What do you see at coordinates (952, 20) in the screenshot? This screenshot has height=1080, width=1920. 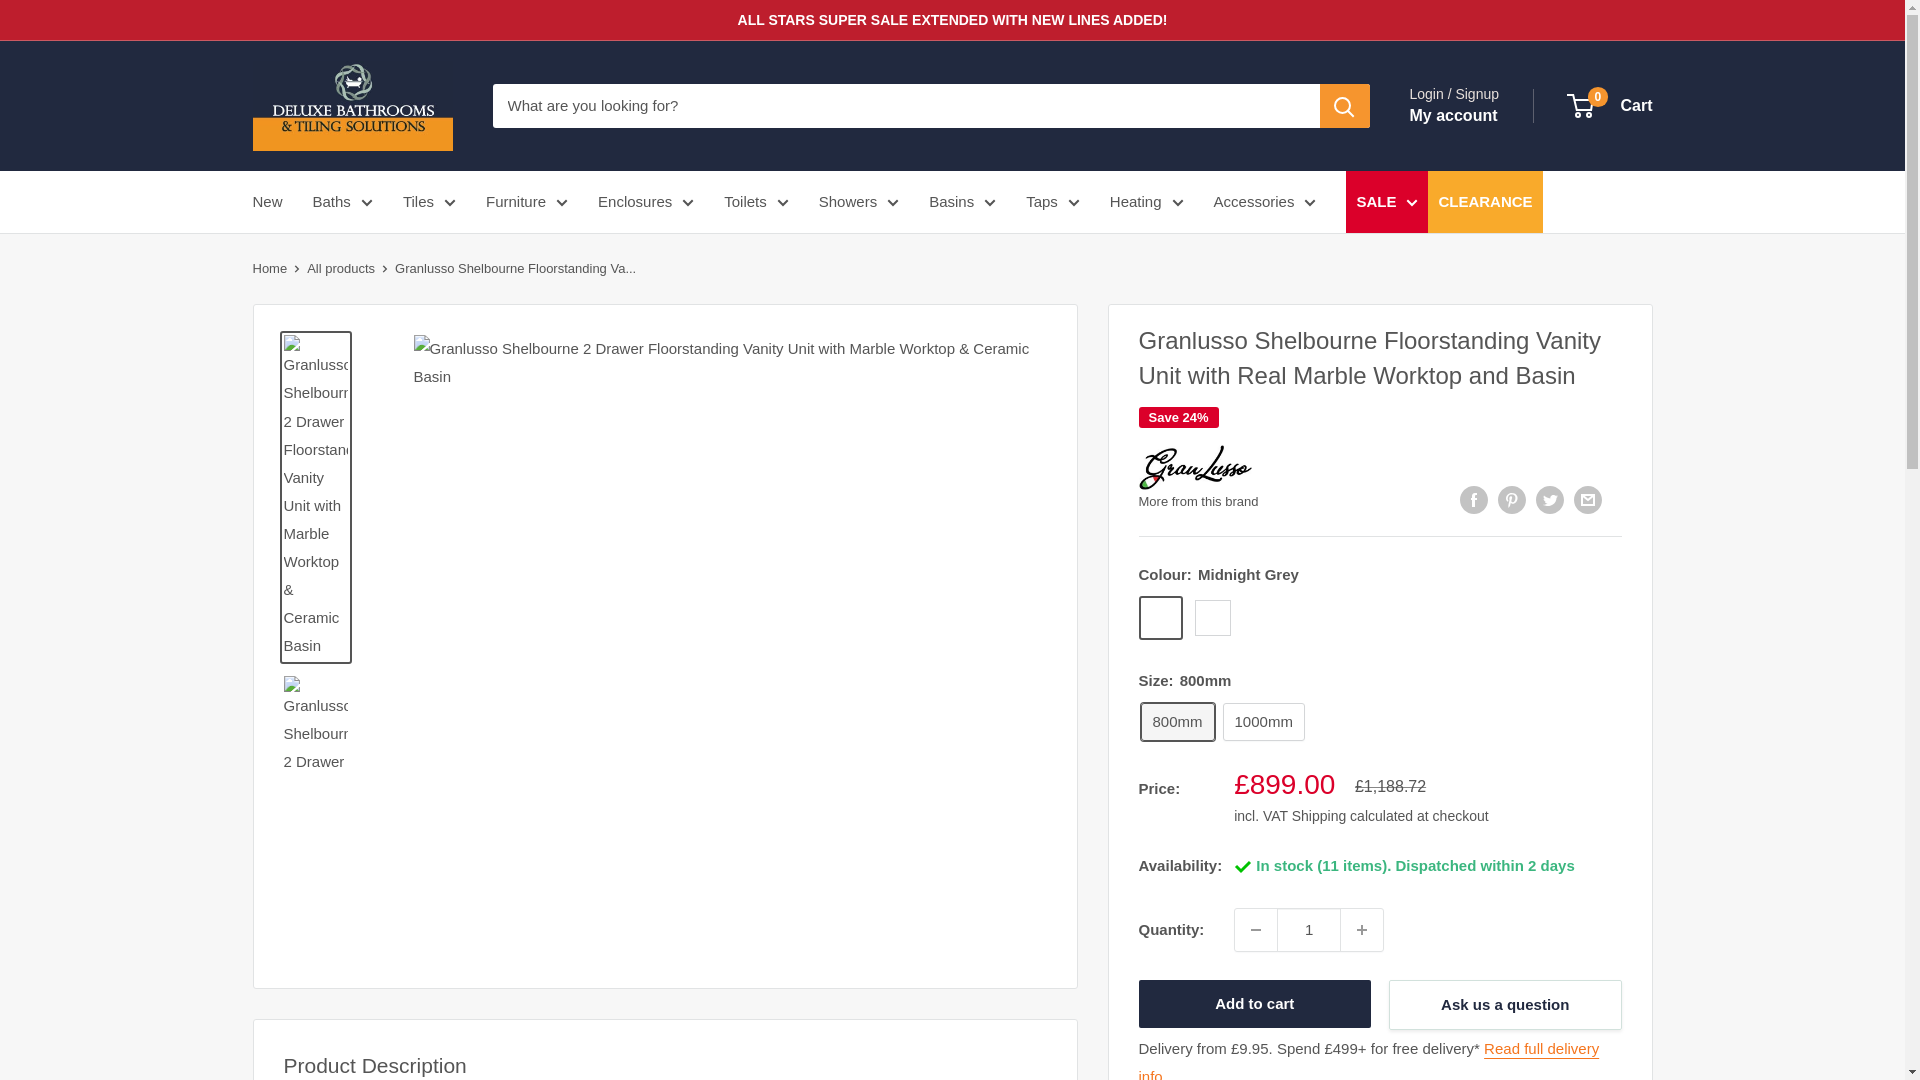 I see `ALL STARS SUPER SALE EXTENDED WITH NEW LINES ADDED!` at bounding box center [952, 20].